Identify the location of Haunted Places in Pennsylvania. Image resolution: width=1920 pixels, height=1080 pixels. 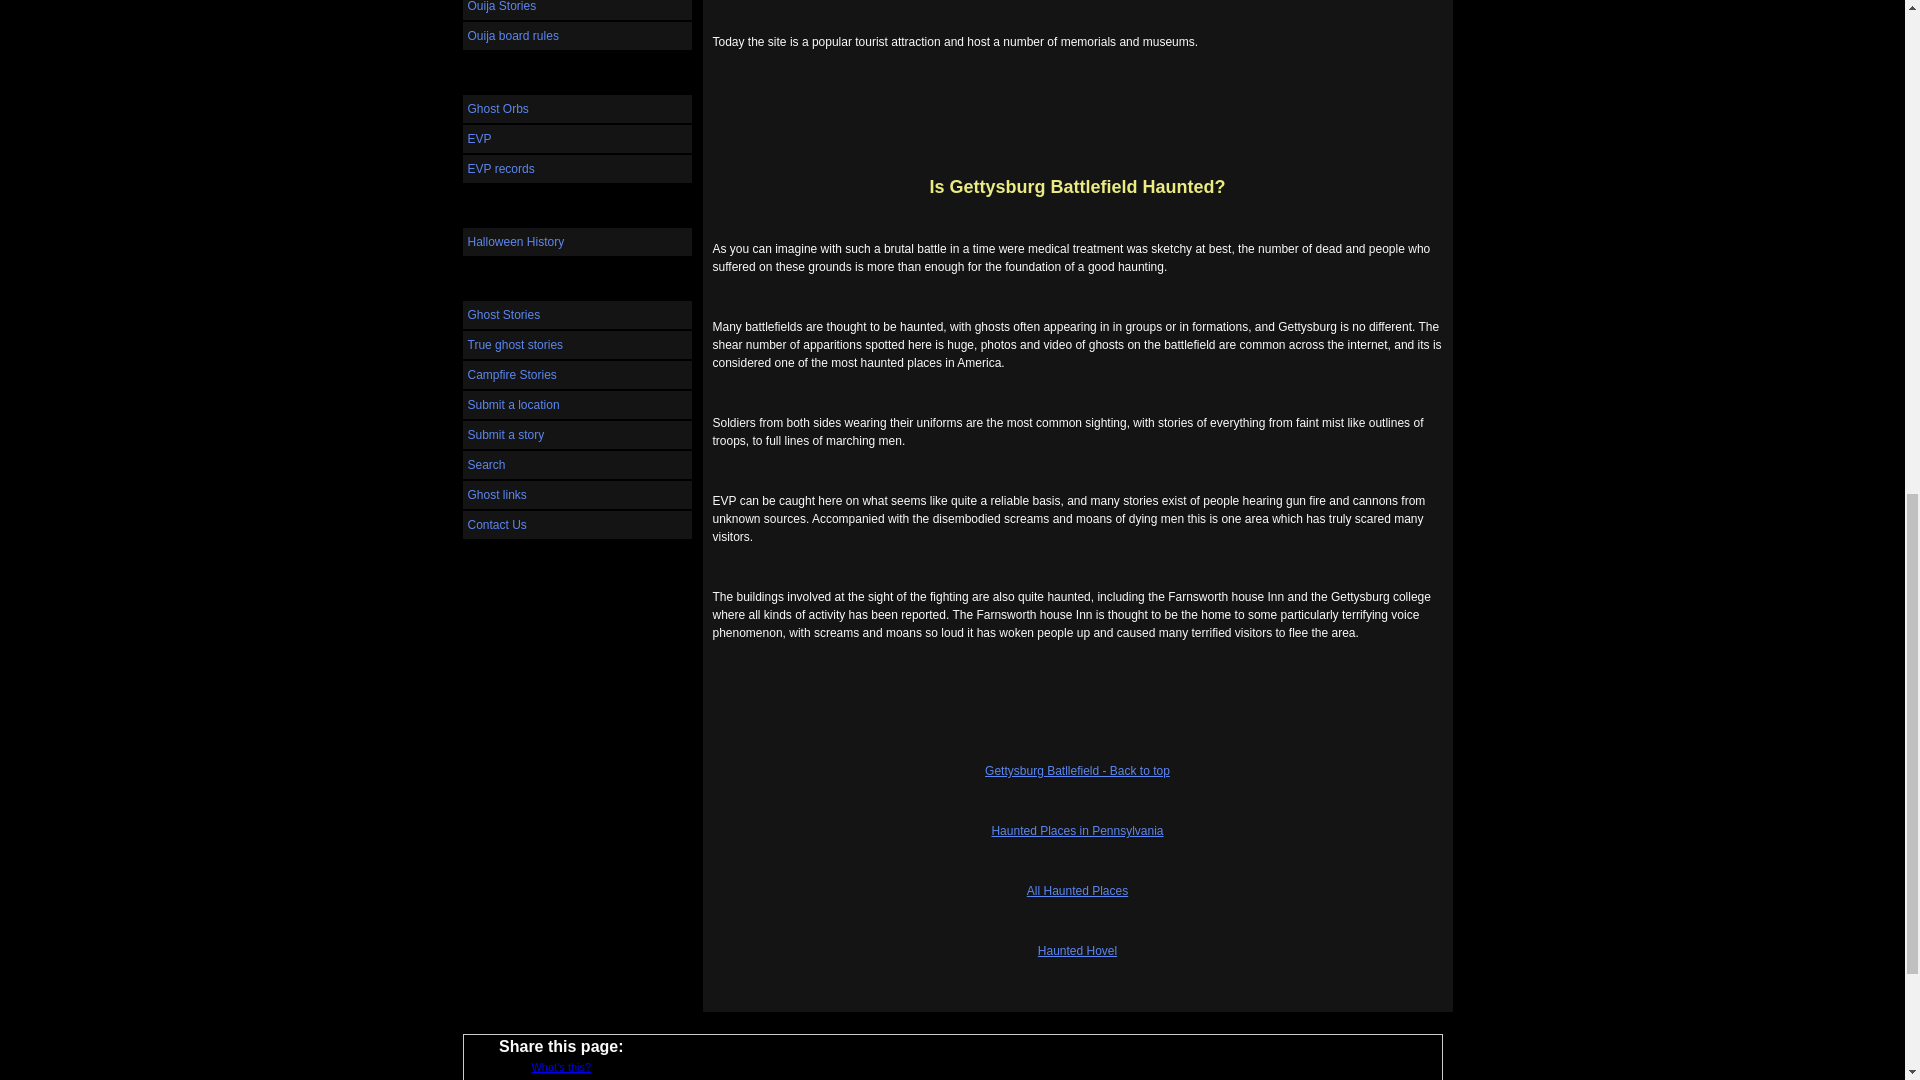
(1076, 831).